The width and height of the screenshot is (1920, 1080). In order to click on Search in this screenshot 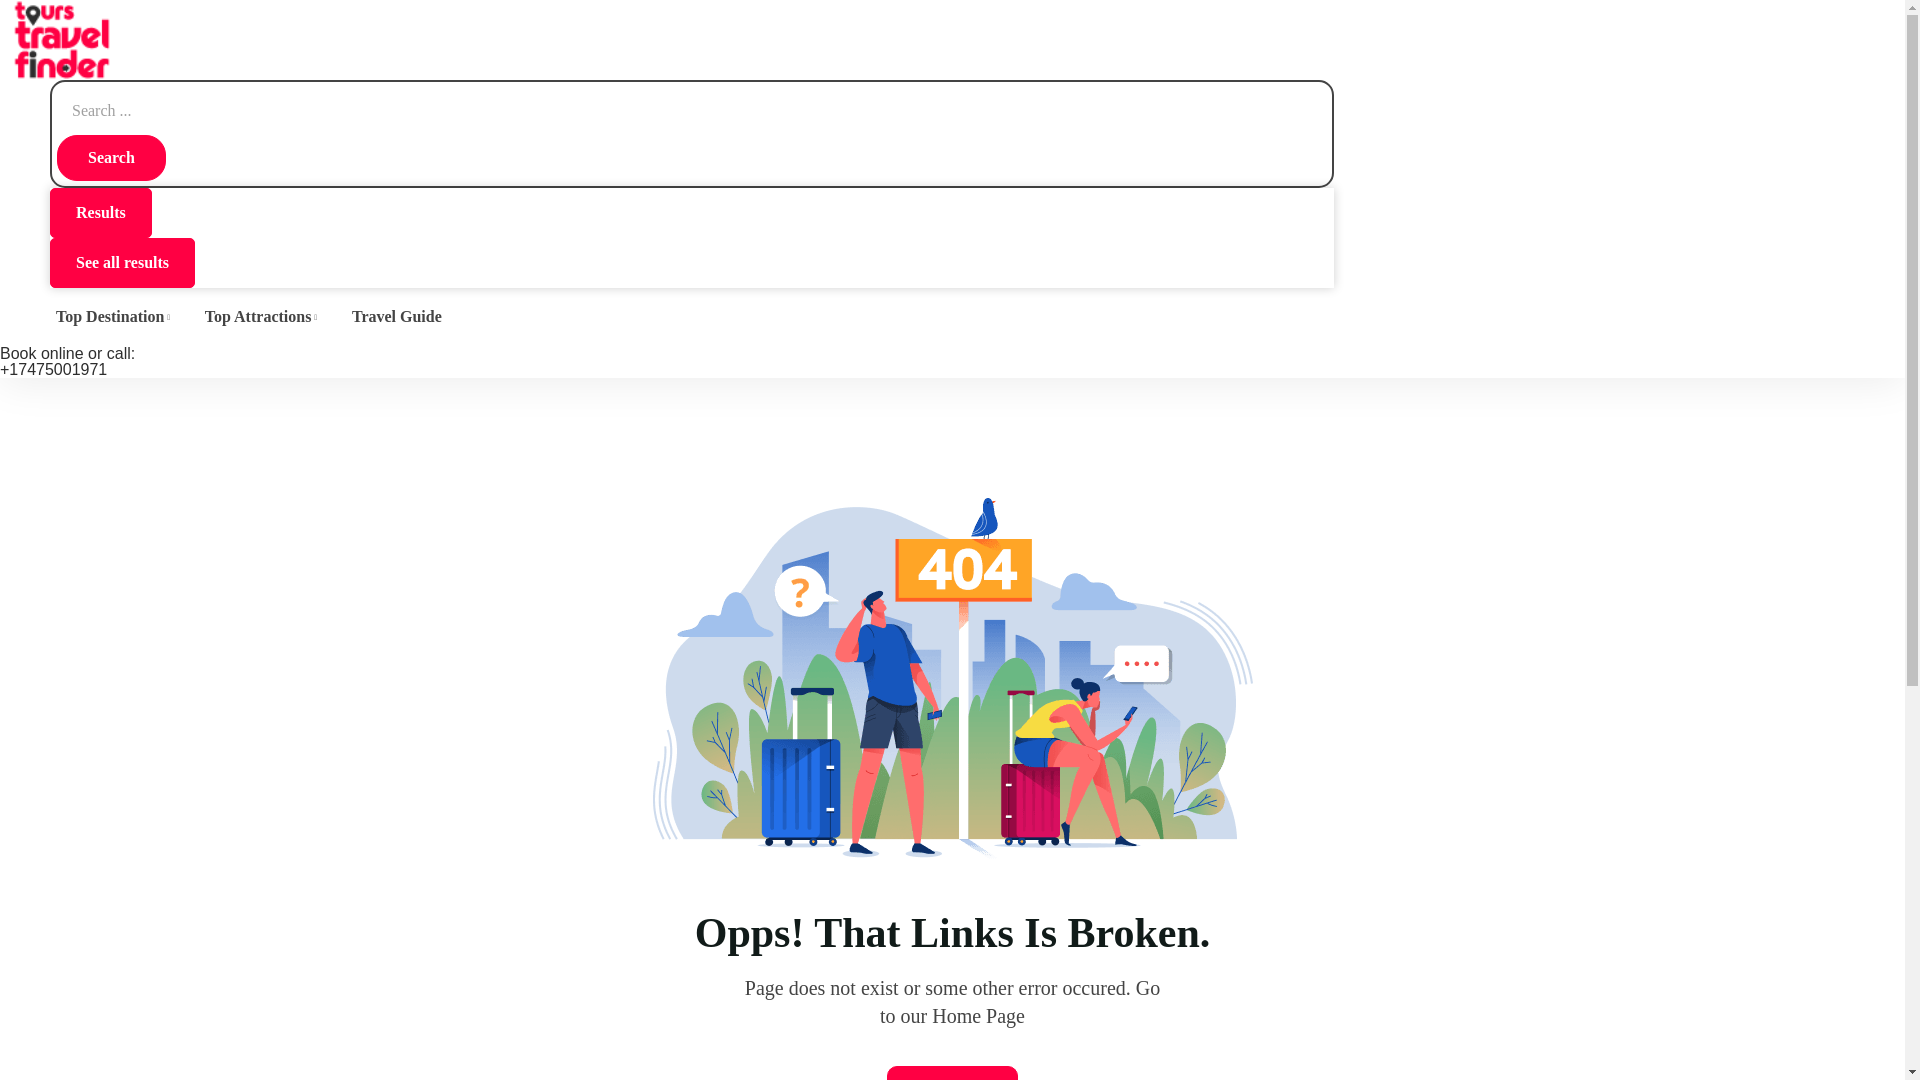, I will do `click(111, 158)`.